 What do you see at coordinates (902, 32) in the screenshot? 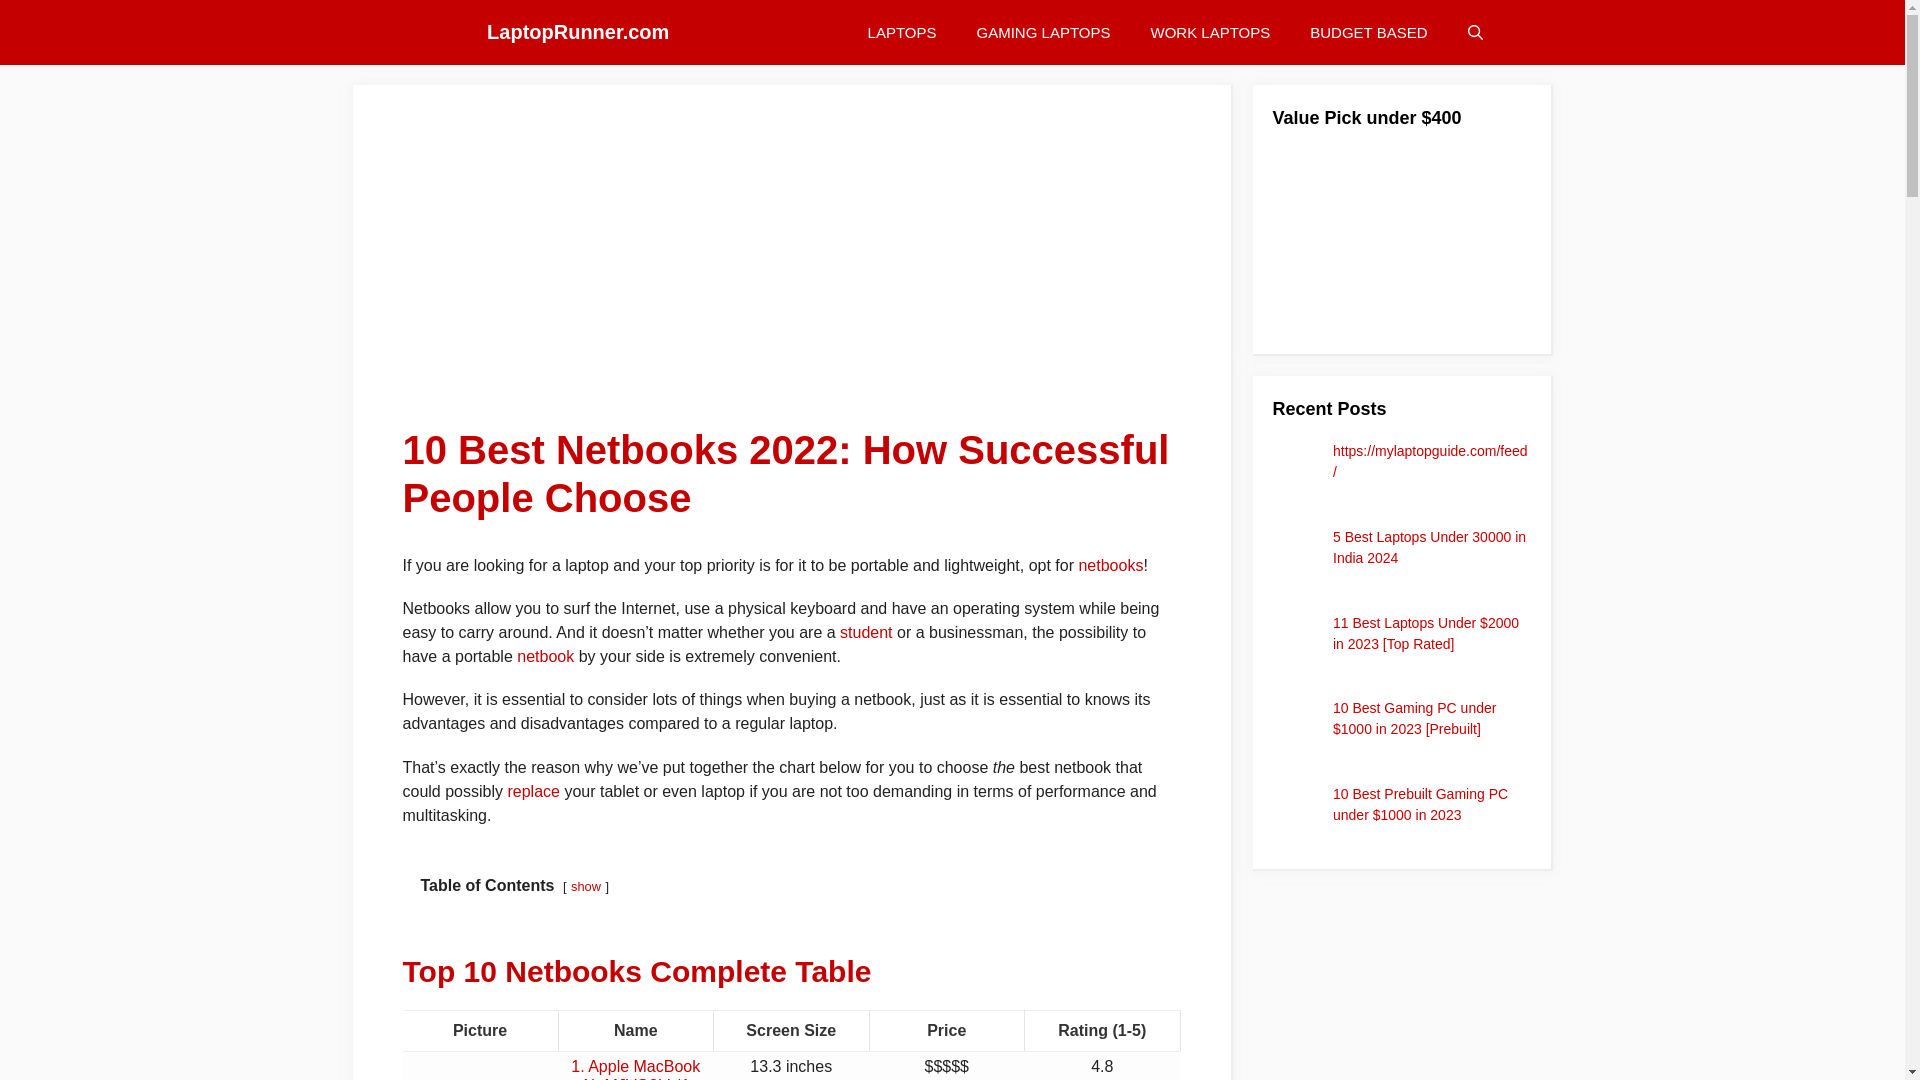
I see `LAPTOPS` at bounding box center [902, 32].